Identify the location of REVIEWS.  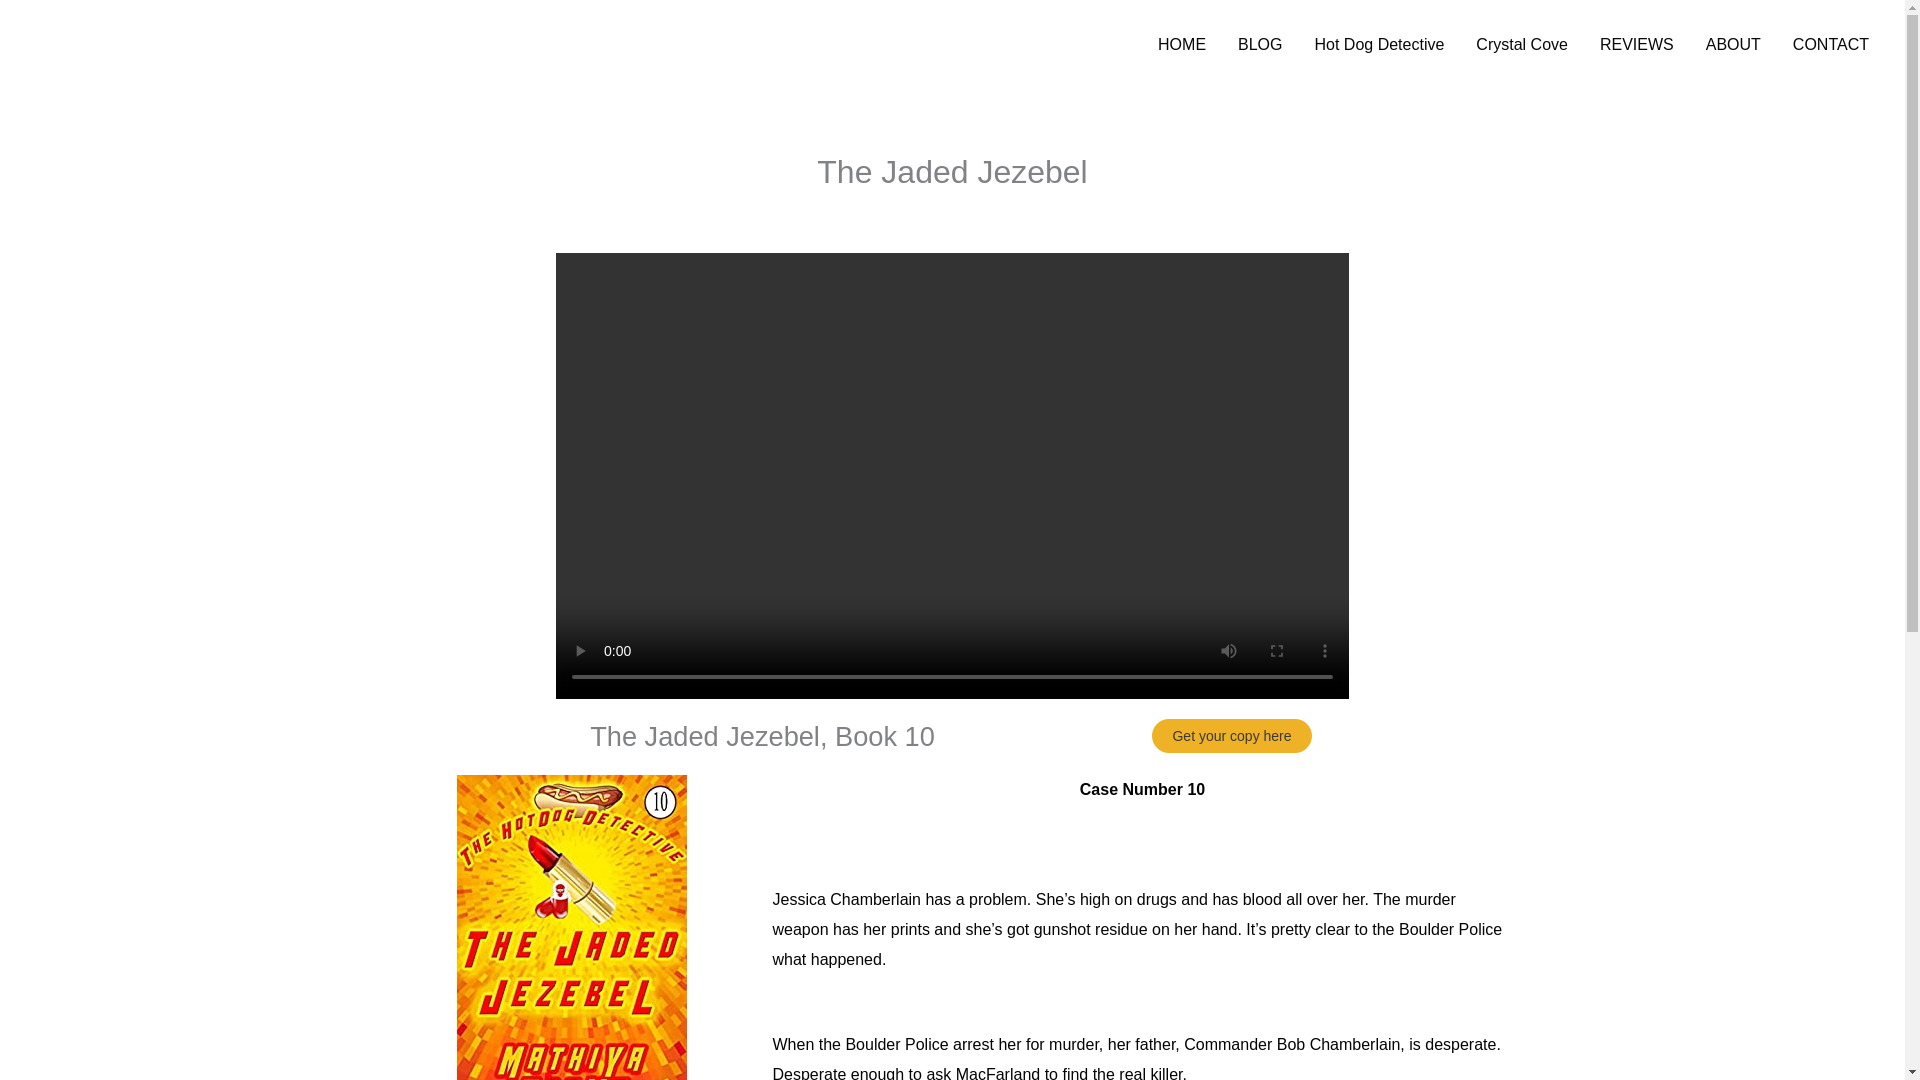
(1636, 44).